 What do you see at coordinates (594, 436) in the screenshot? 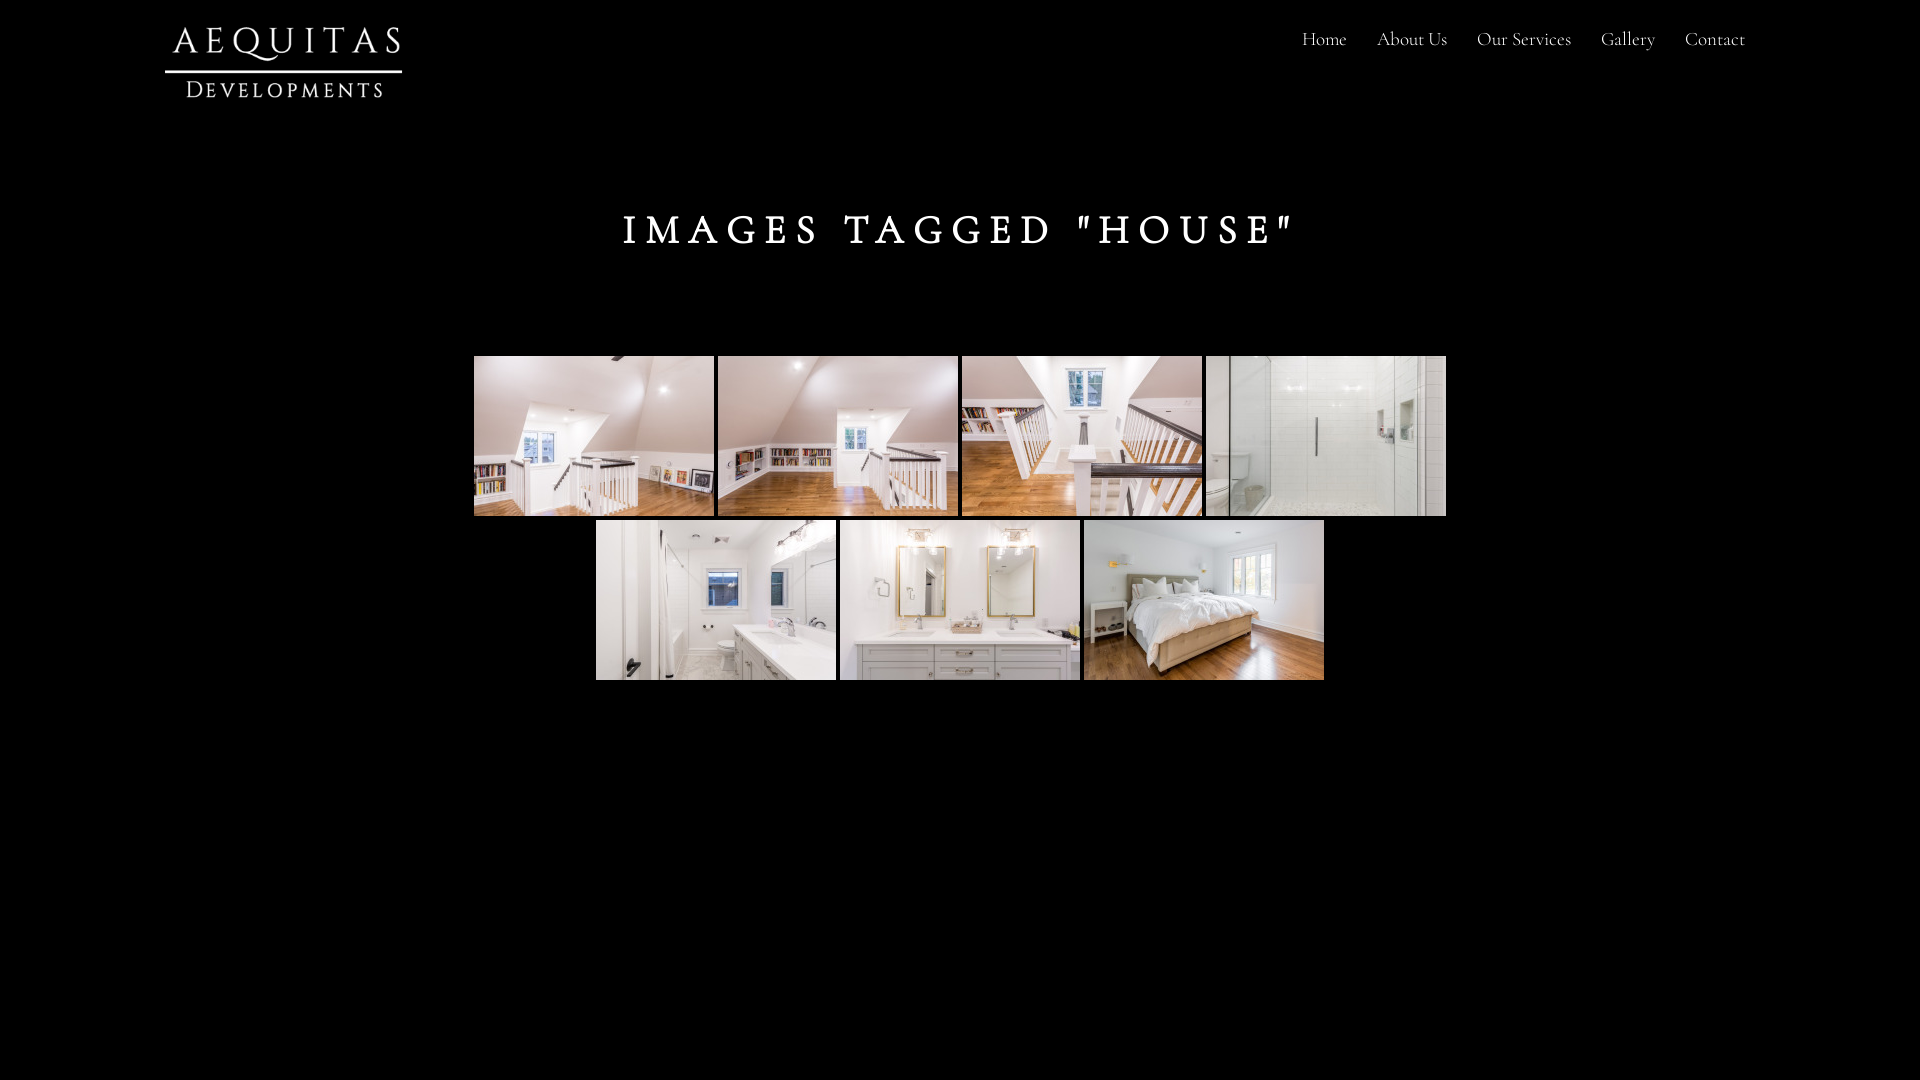
I see `Glebe` at bounding box center [594, 436].